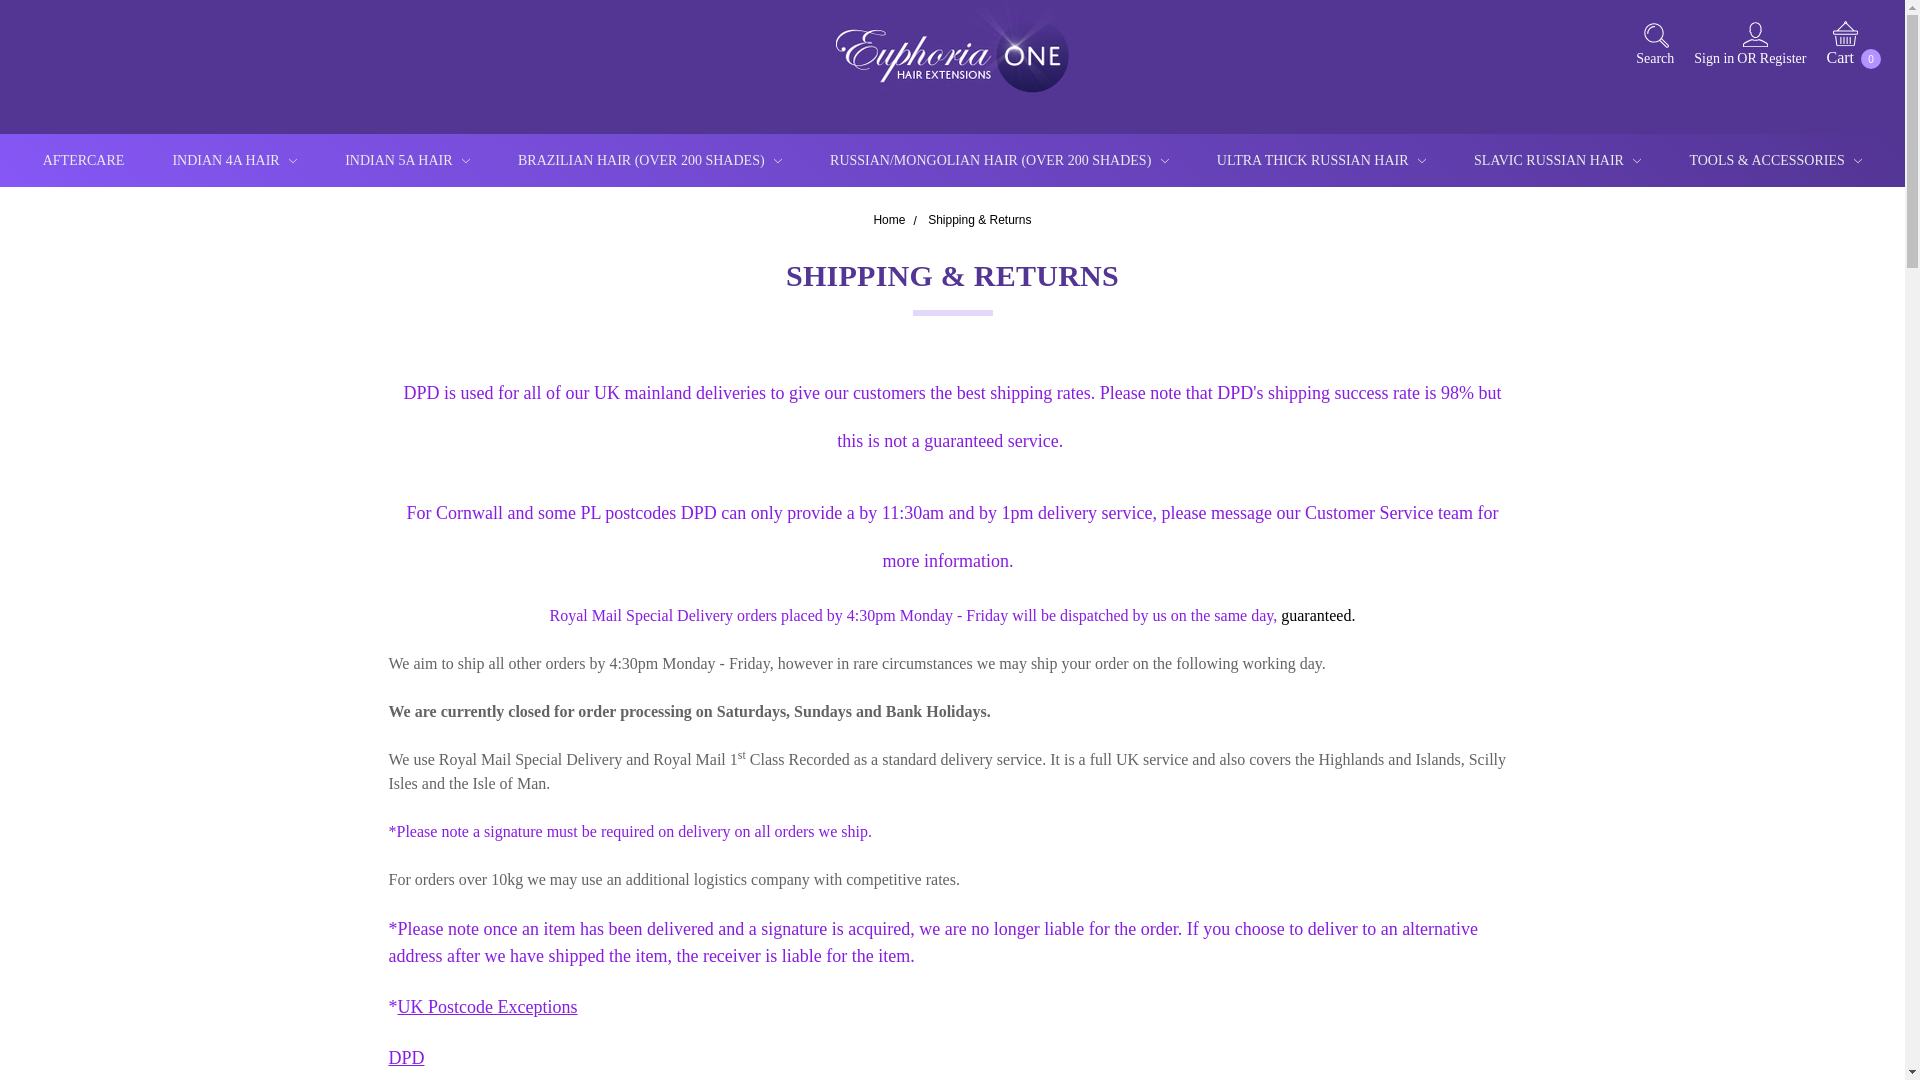 The image size is (1920, 1080). I want to click on Register, so click(1782, 66).